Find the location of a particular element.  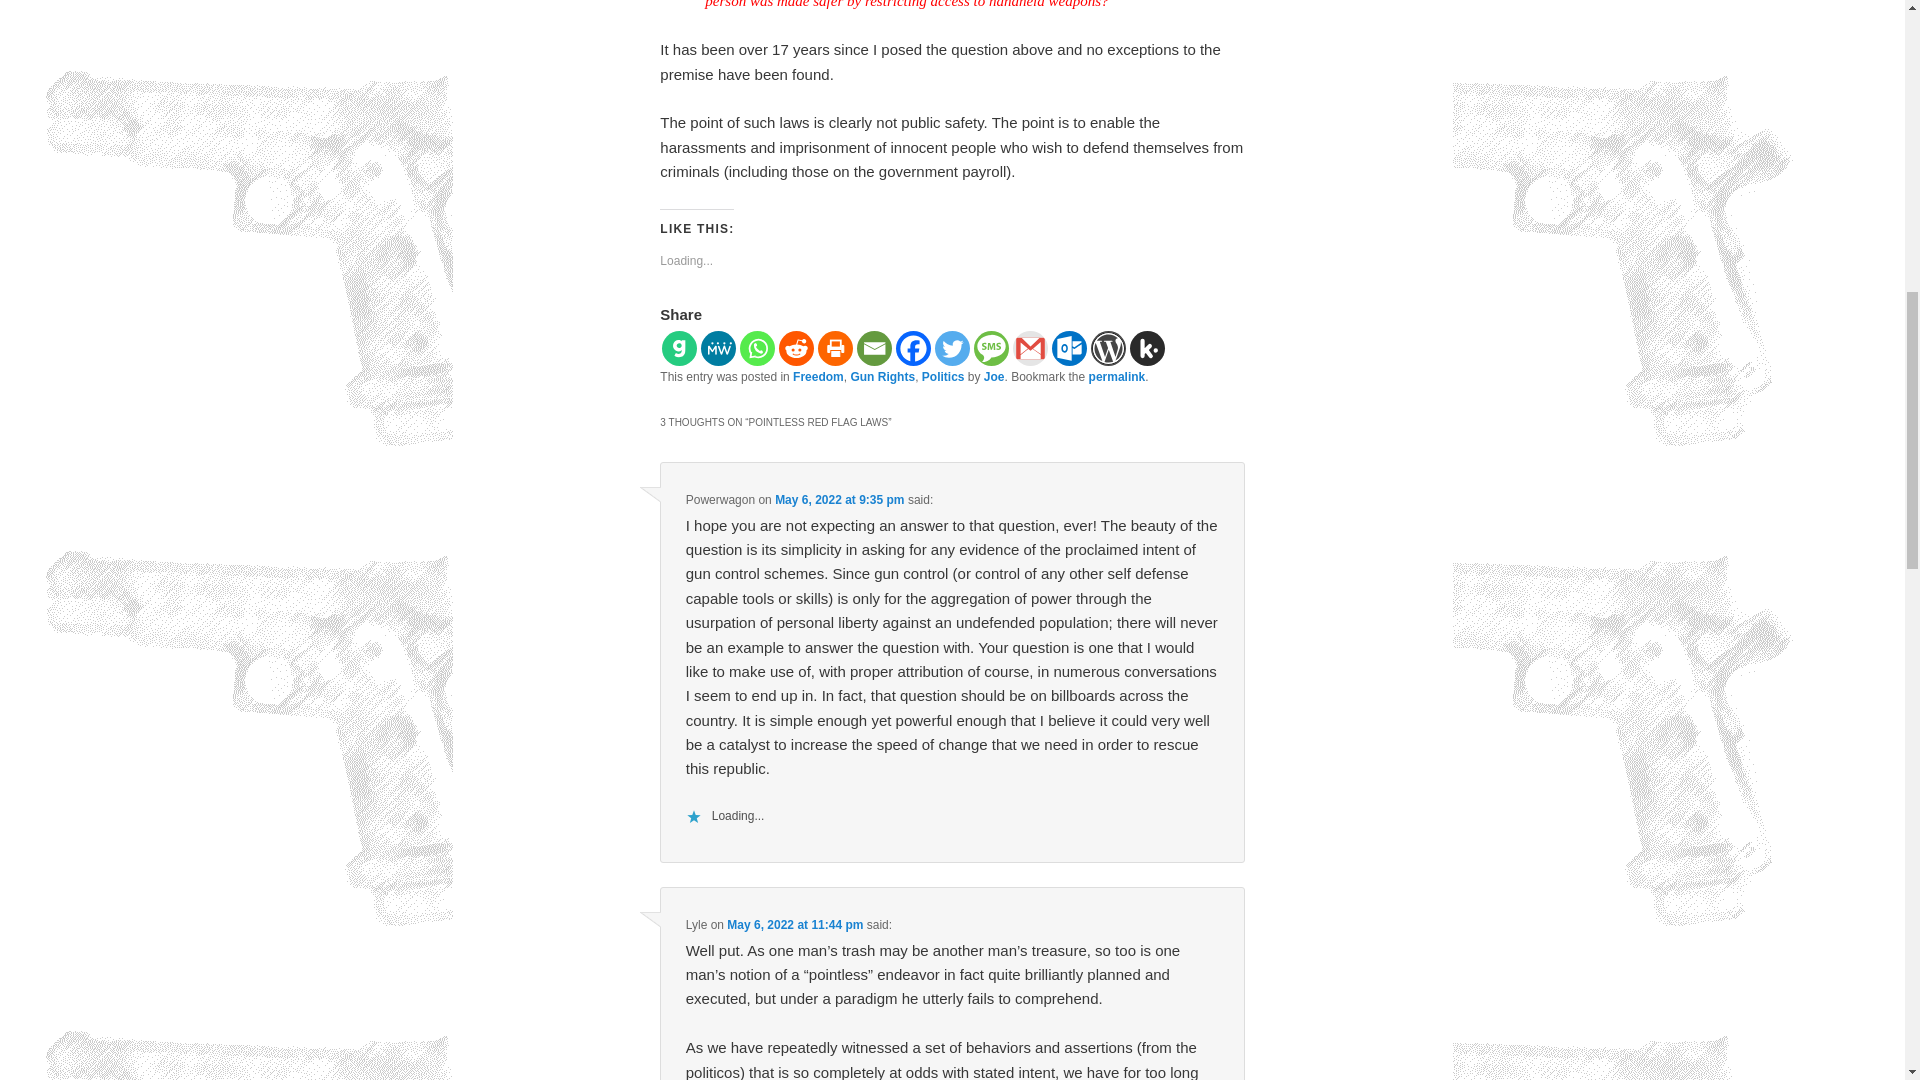

Google Gmail is located at coordinates (1030, 348).